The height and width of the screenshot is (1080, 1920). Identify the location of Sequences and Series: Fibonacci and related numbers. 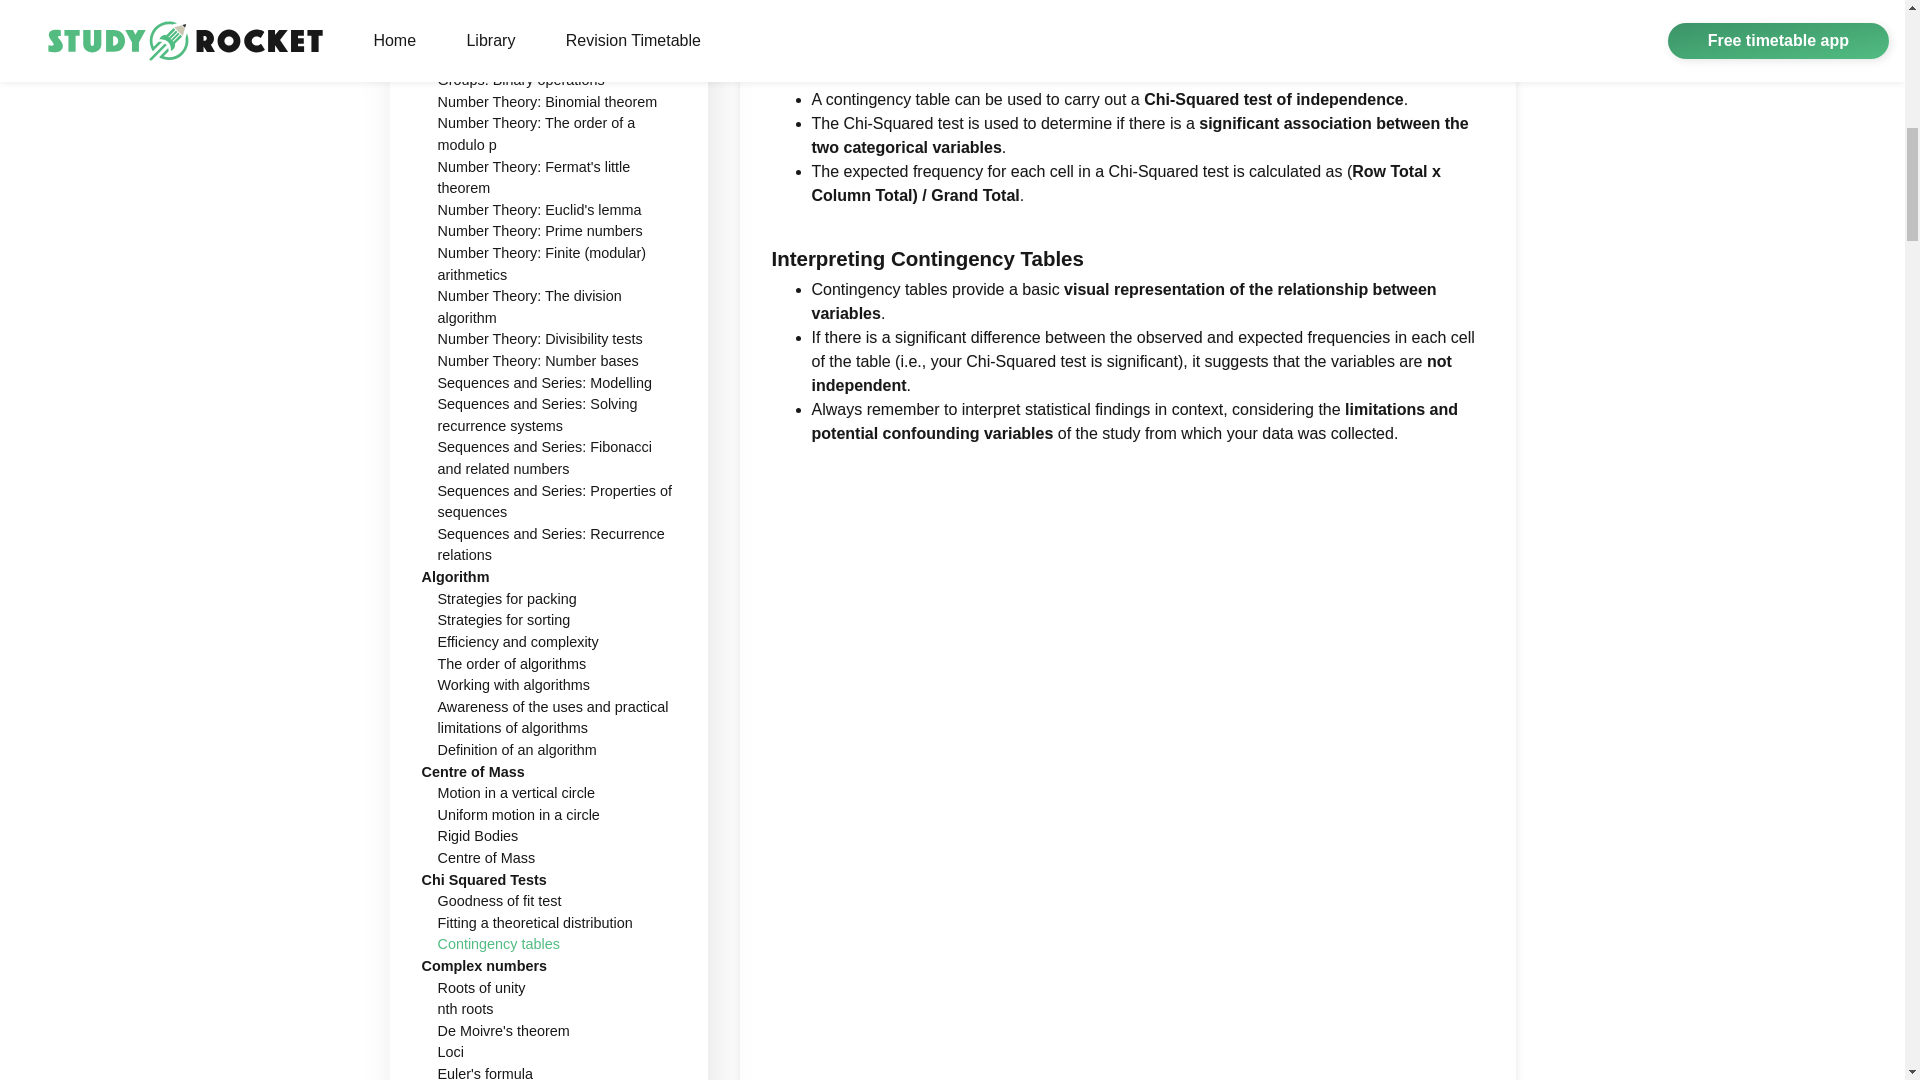
(544, 458).